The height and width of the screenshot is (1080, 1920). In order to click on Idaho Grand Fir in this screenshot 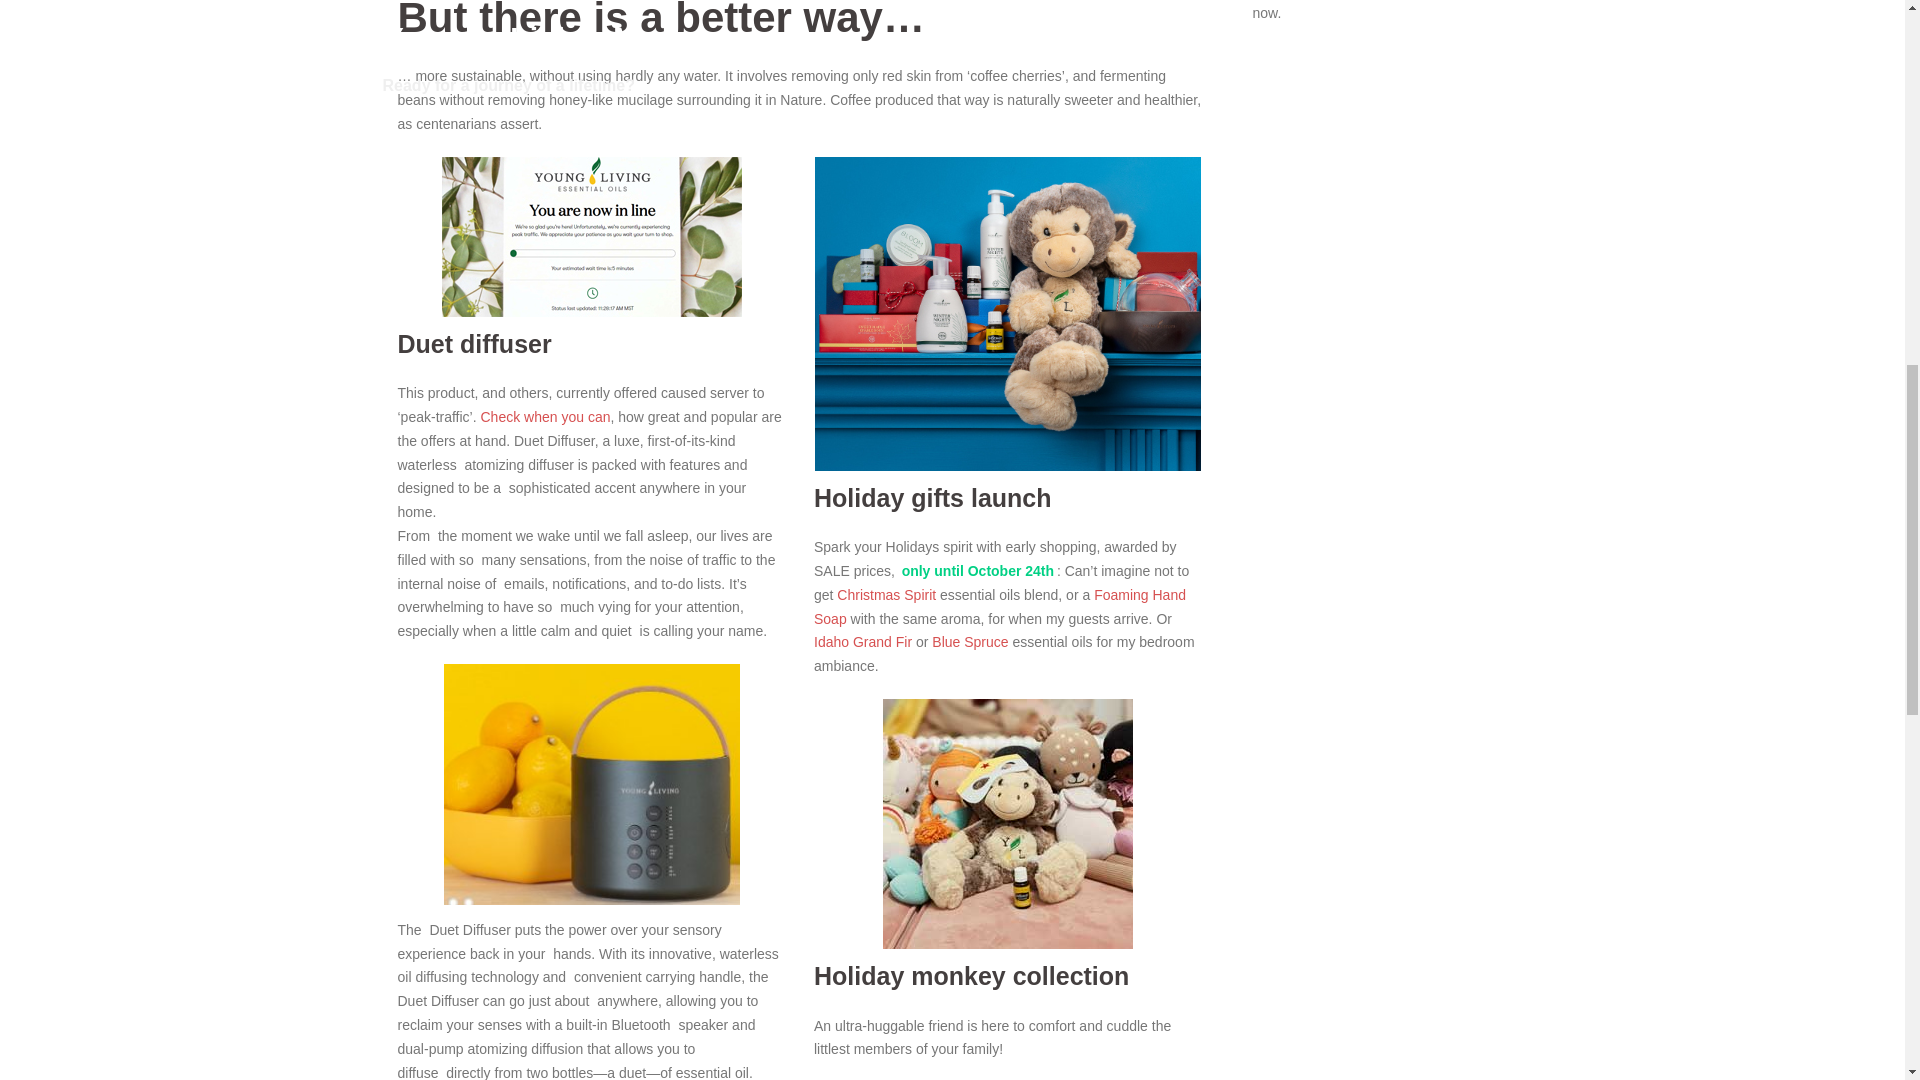, I will do `click(863, 642)`.